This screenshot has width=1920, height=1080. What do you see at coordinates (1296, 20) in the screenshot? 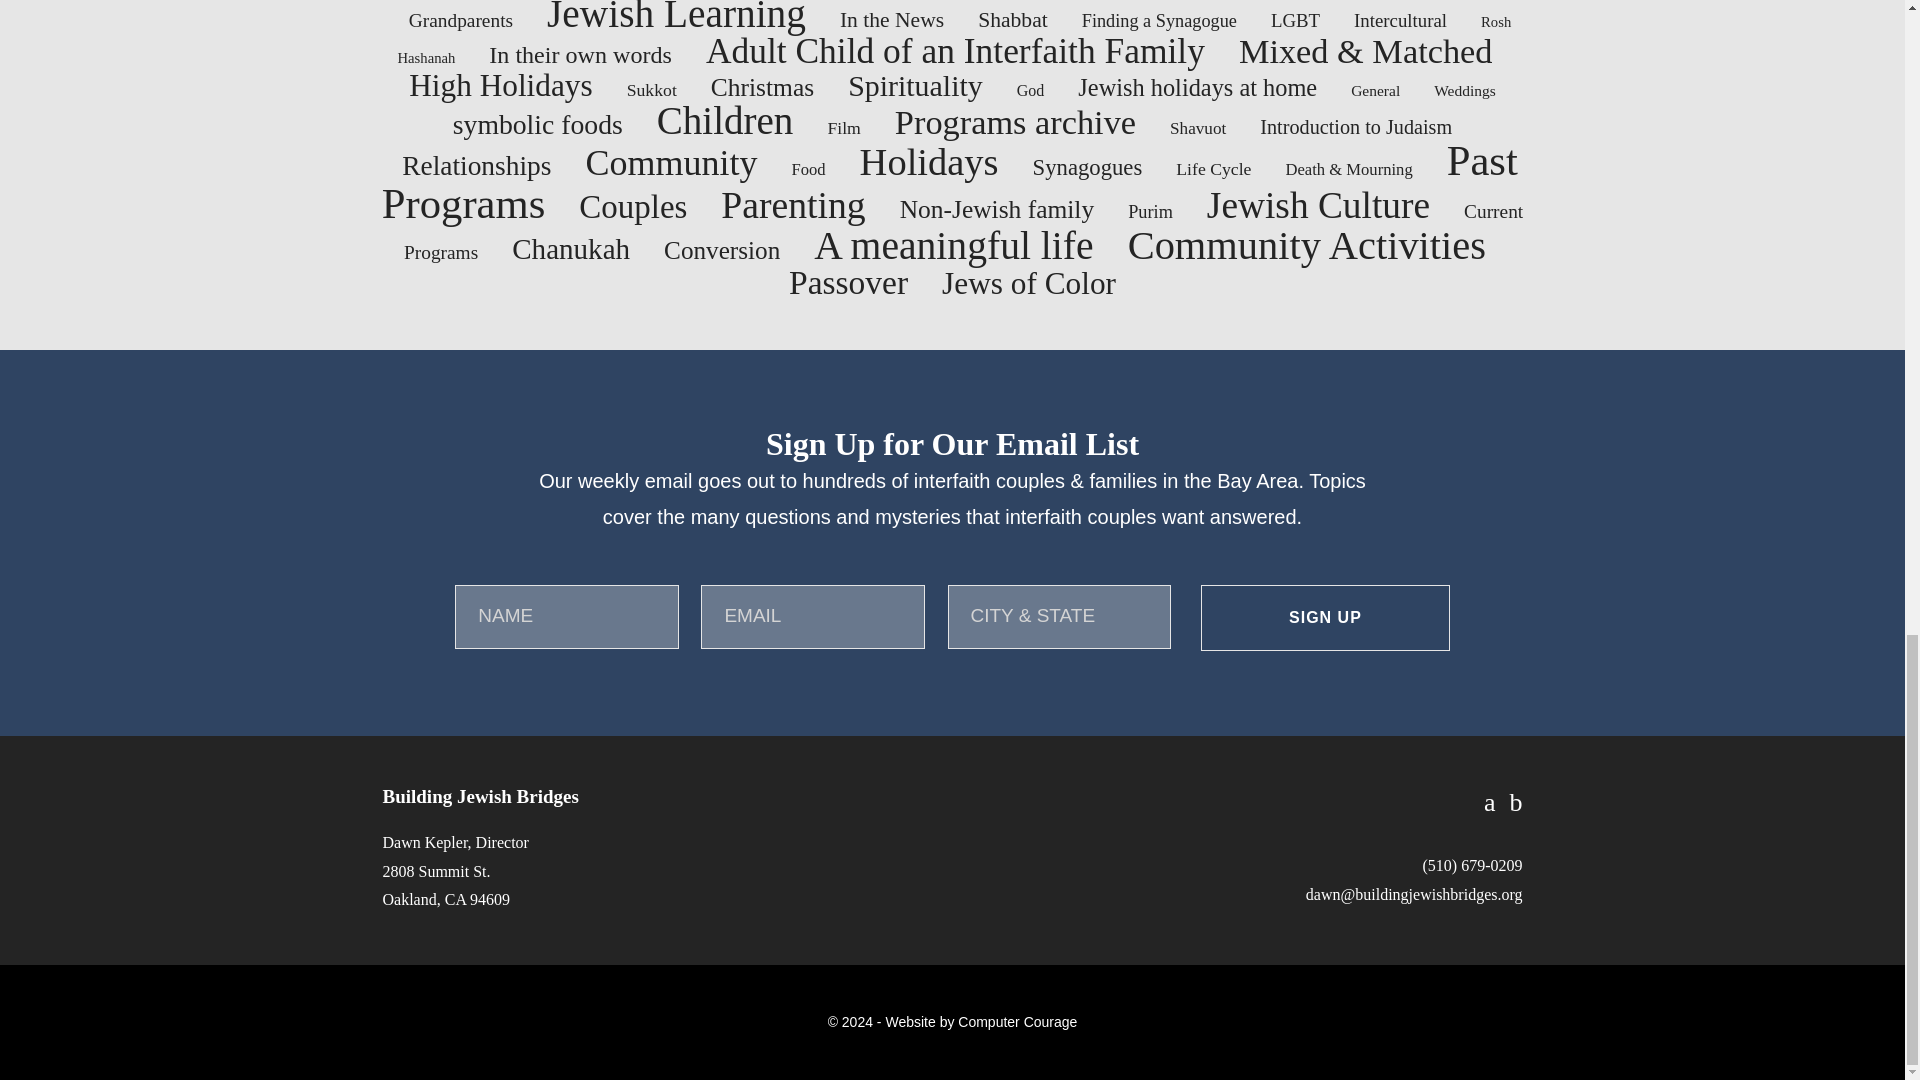
I see `LGBT` at bounding box center [1296, 20].